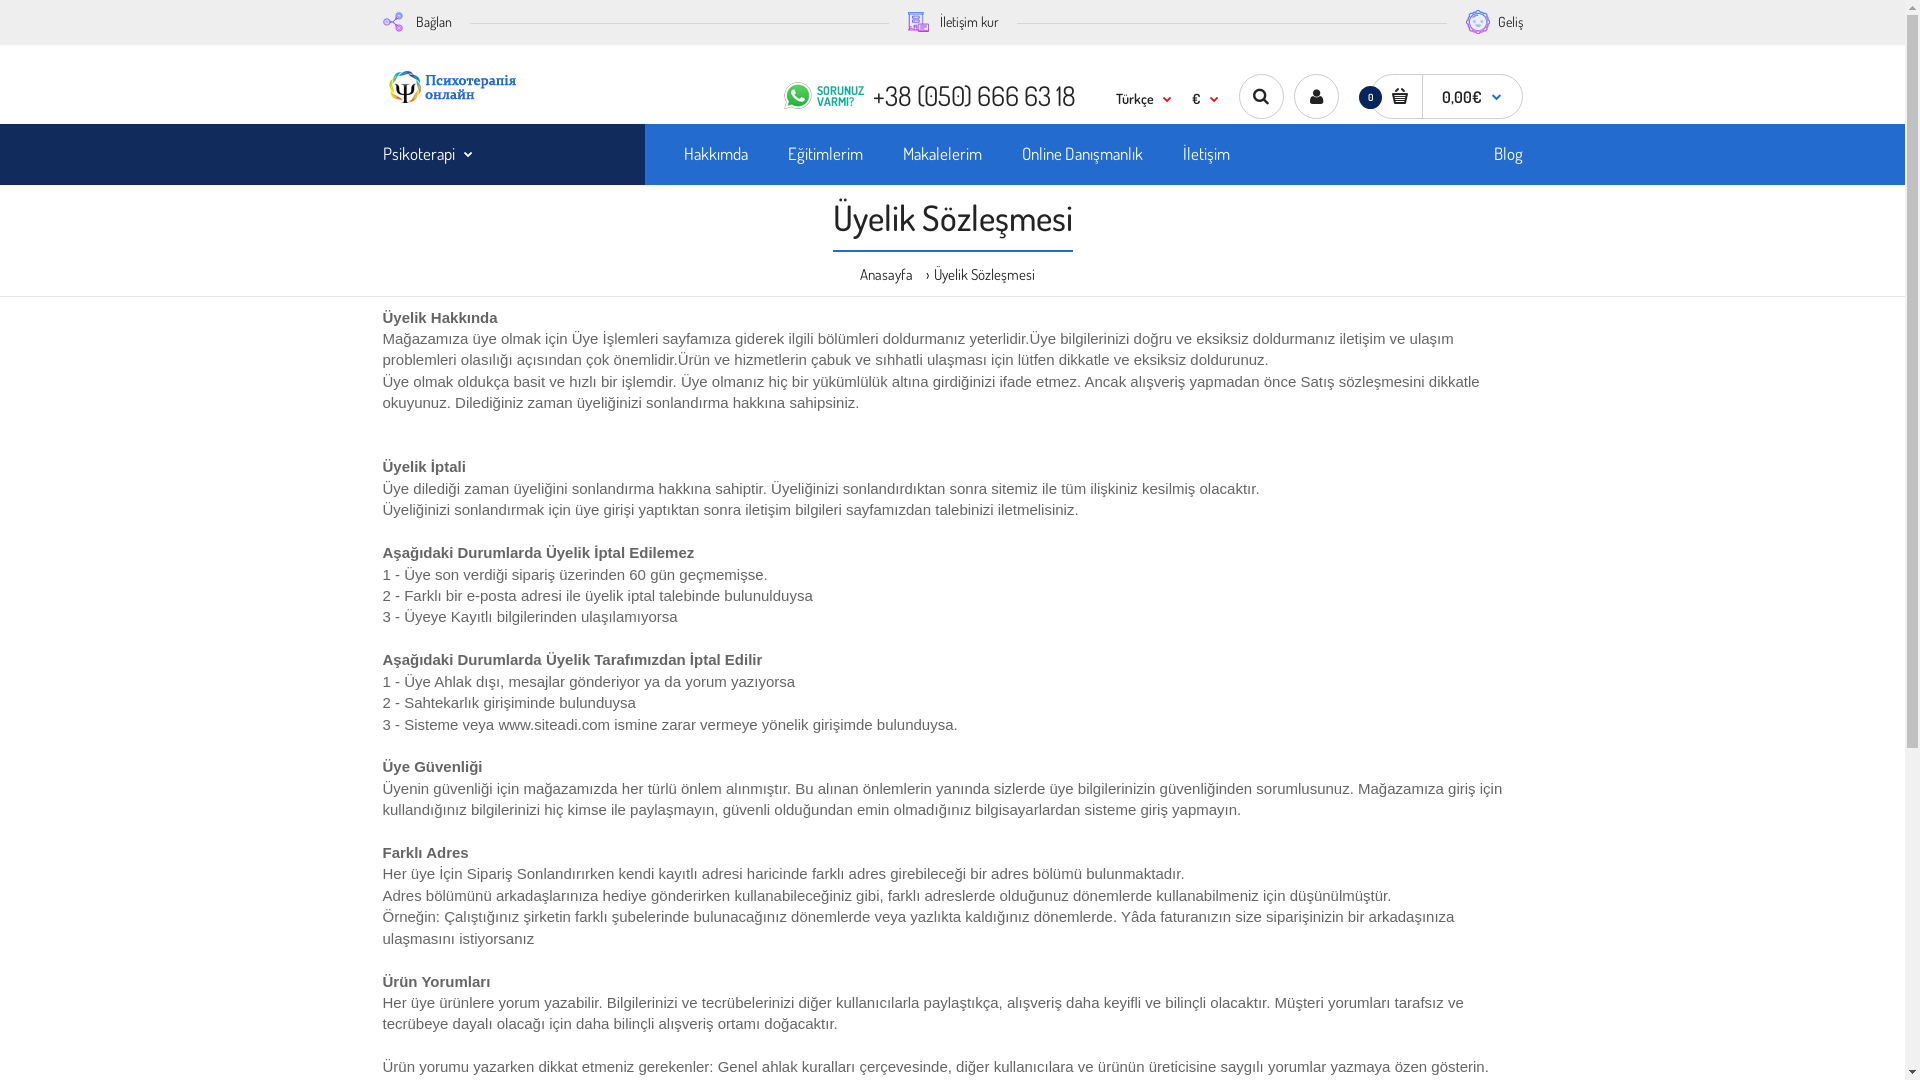 The height and width of the screenshot is (1080, 1920). I want to click on Blog, so click(1508, 154).